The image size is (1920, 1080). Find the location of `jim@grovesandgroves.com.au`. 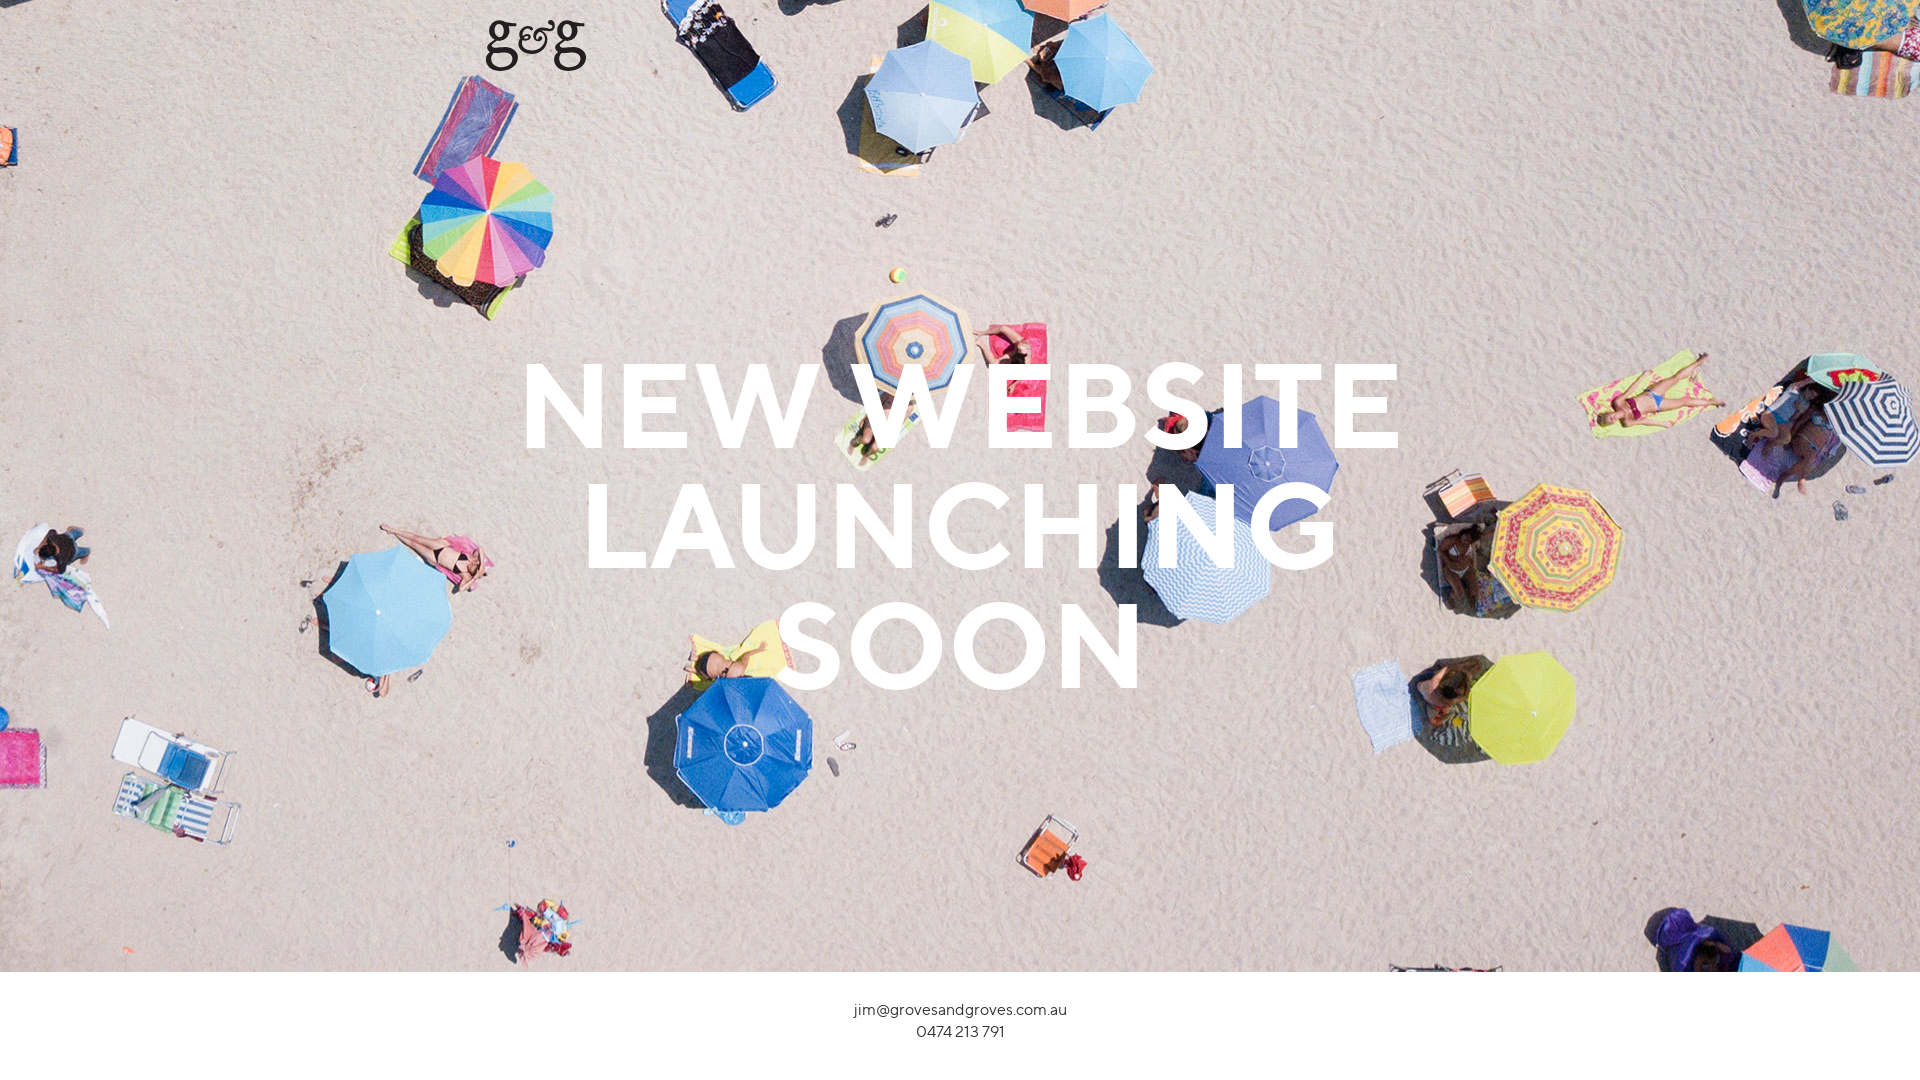

jim@grovesandgroves.com.au is located at coordinates (960, 1010).